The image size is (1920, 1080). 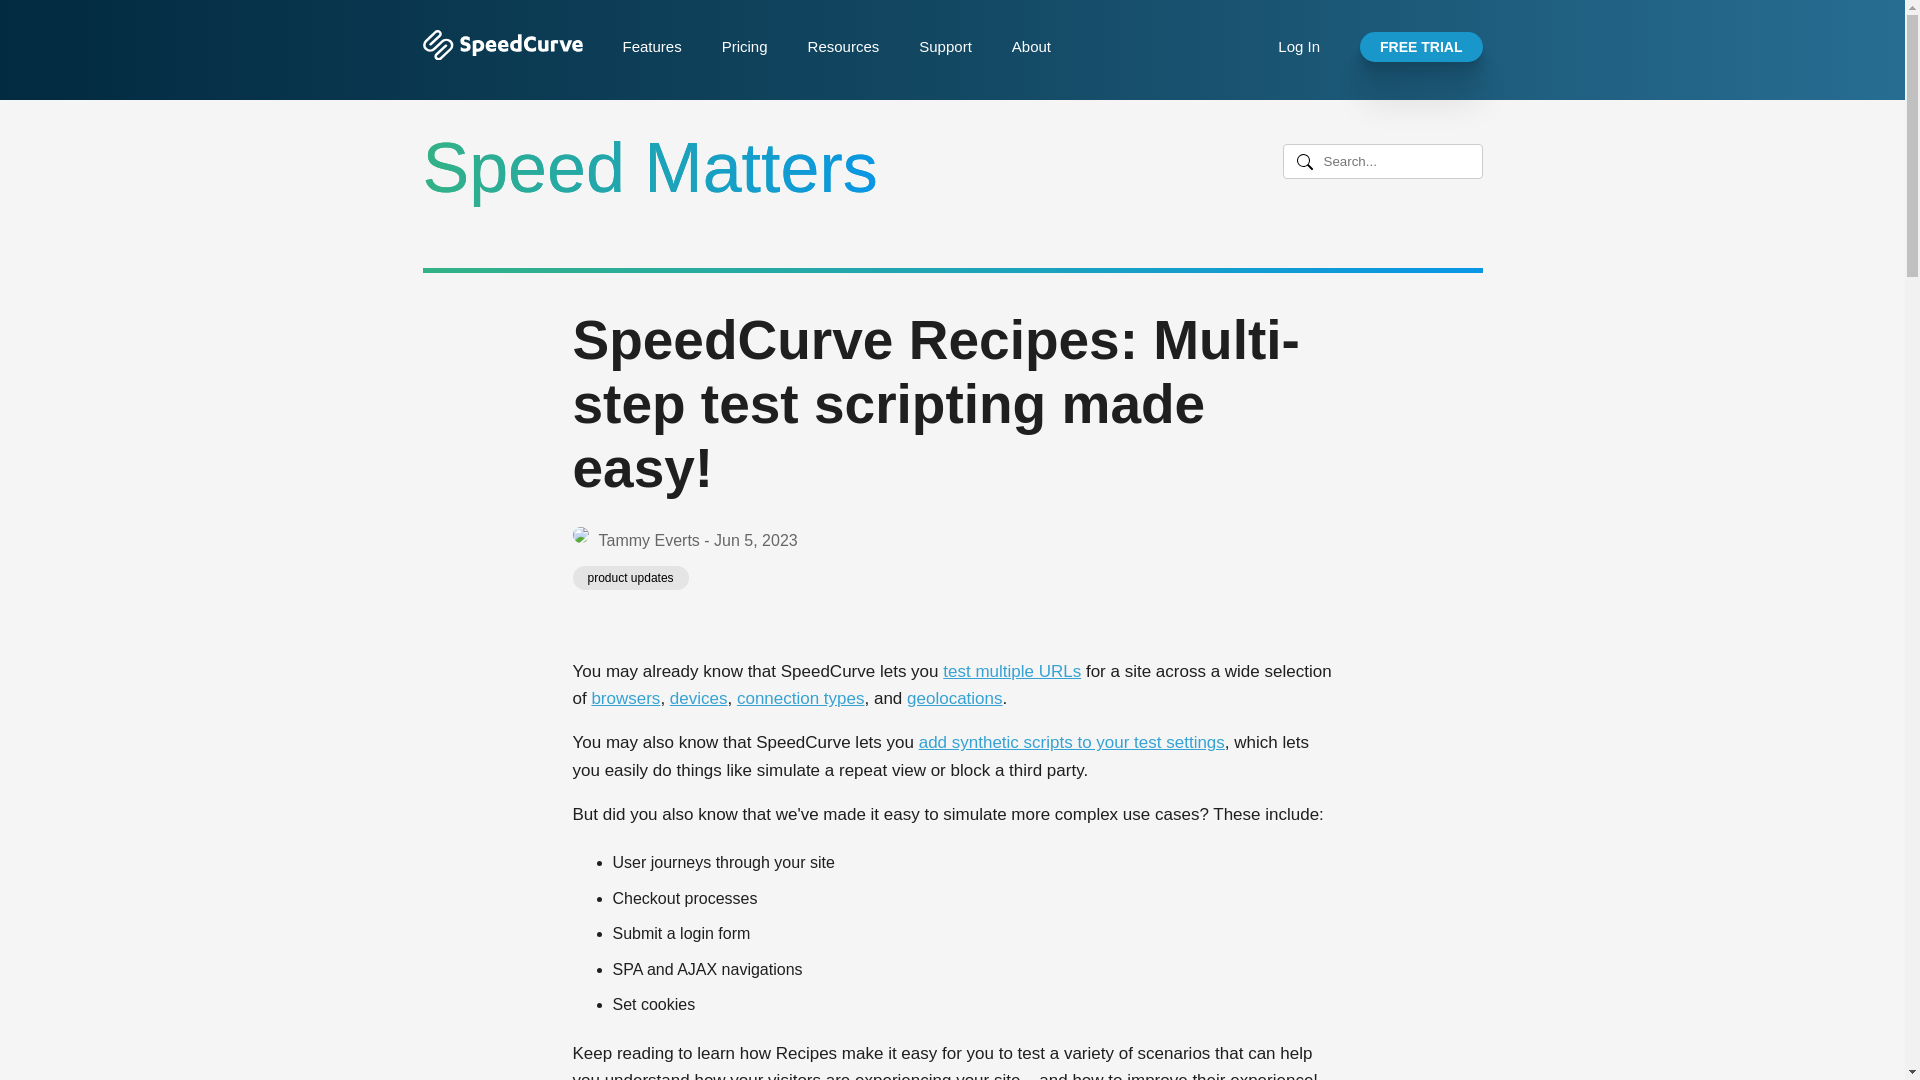 I want to click on geolocations, so click(x=954, y=698).